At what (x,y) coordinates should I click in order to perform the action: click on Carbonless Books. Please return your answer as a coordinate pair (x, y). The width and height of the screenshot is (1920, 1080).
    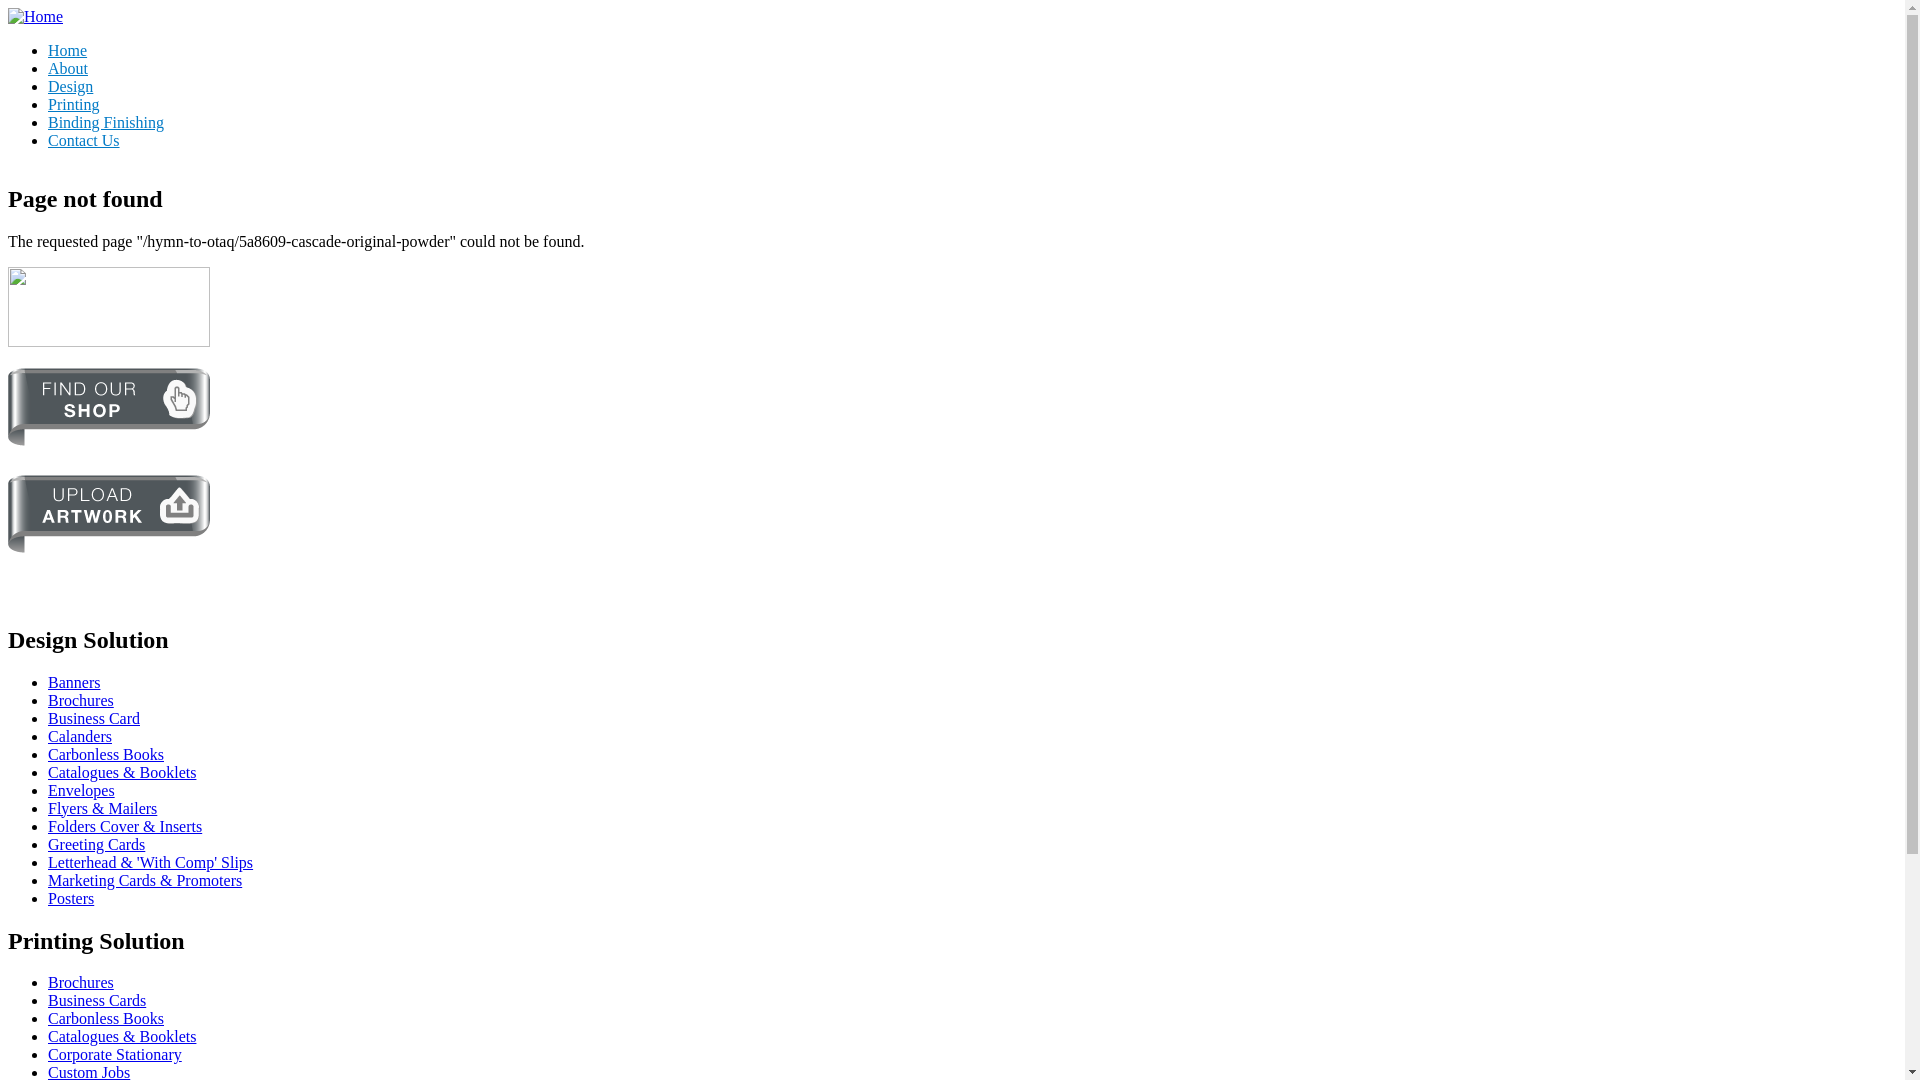
    Looking at the image, I should click on (106, 1018).